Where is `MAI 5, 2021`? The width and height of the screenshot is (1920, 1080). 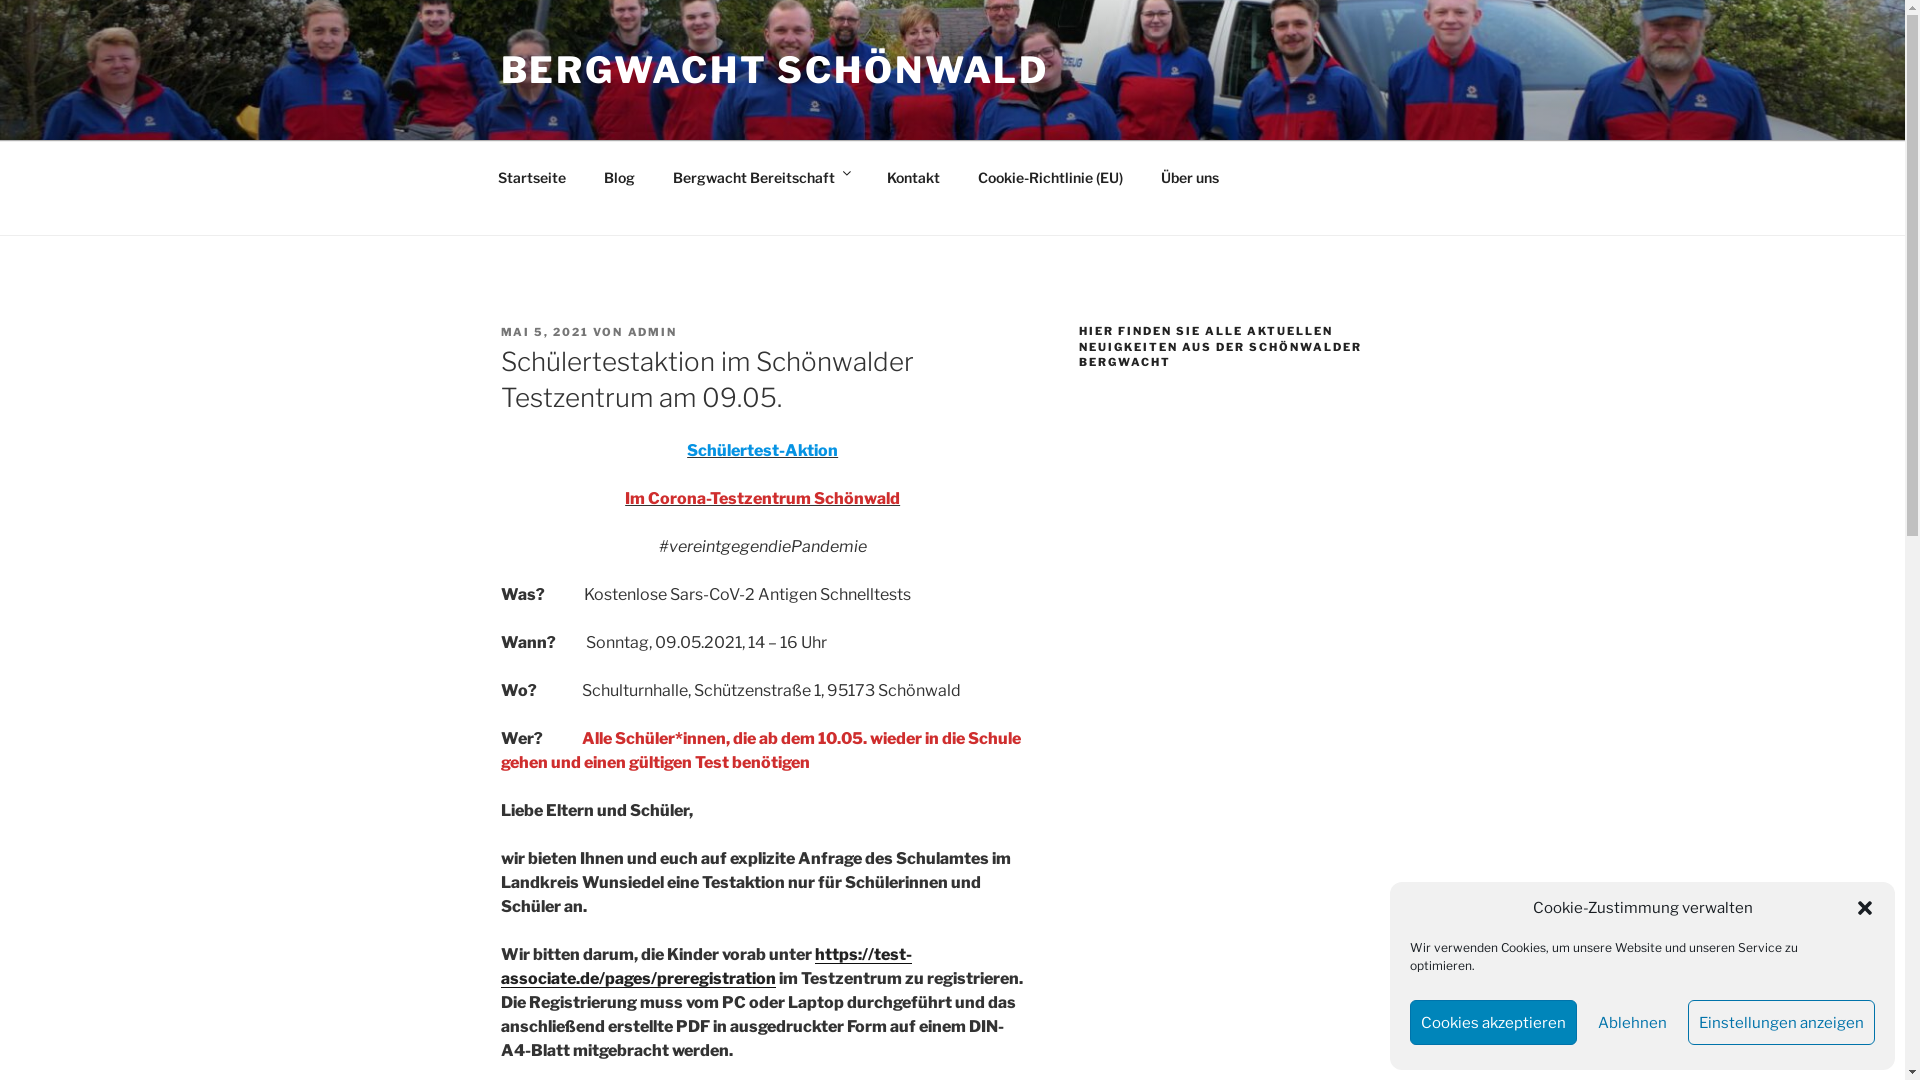
MAI 5, 2021 is located at coordinates (544, 332).